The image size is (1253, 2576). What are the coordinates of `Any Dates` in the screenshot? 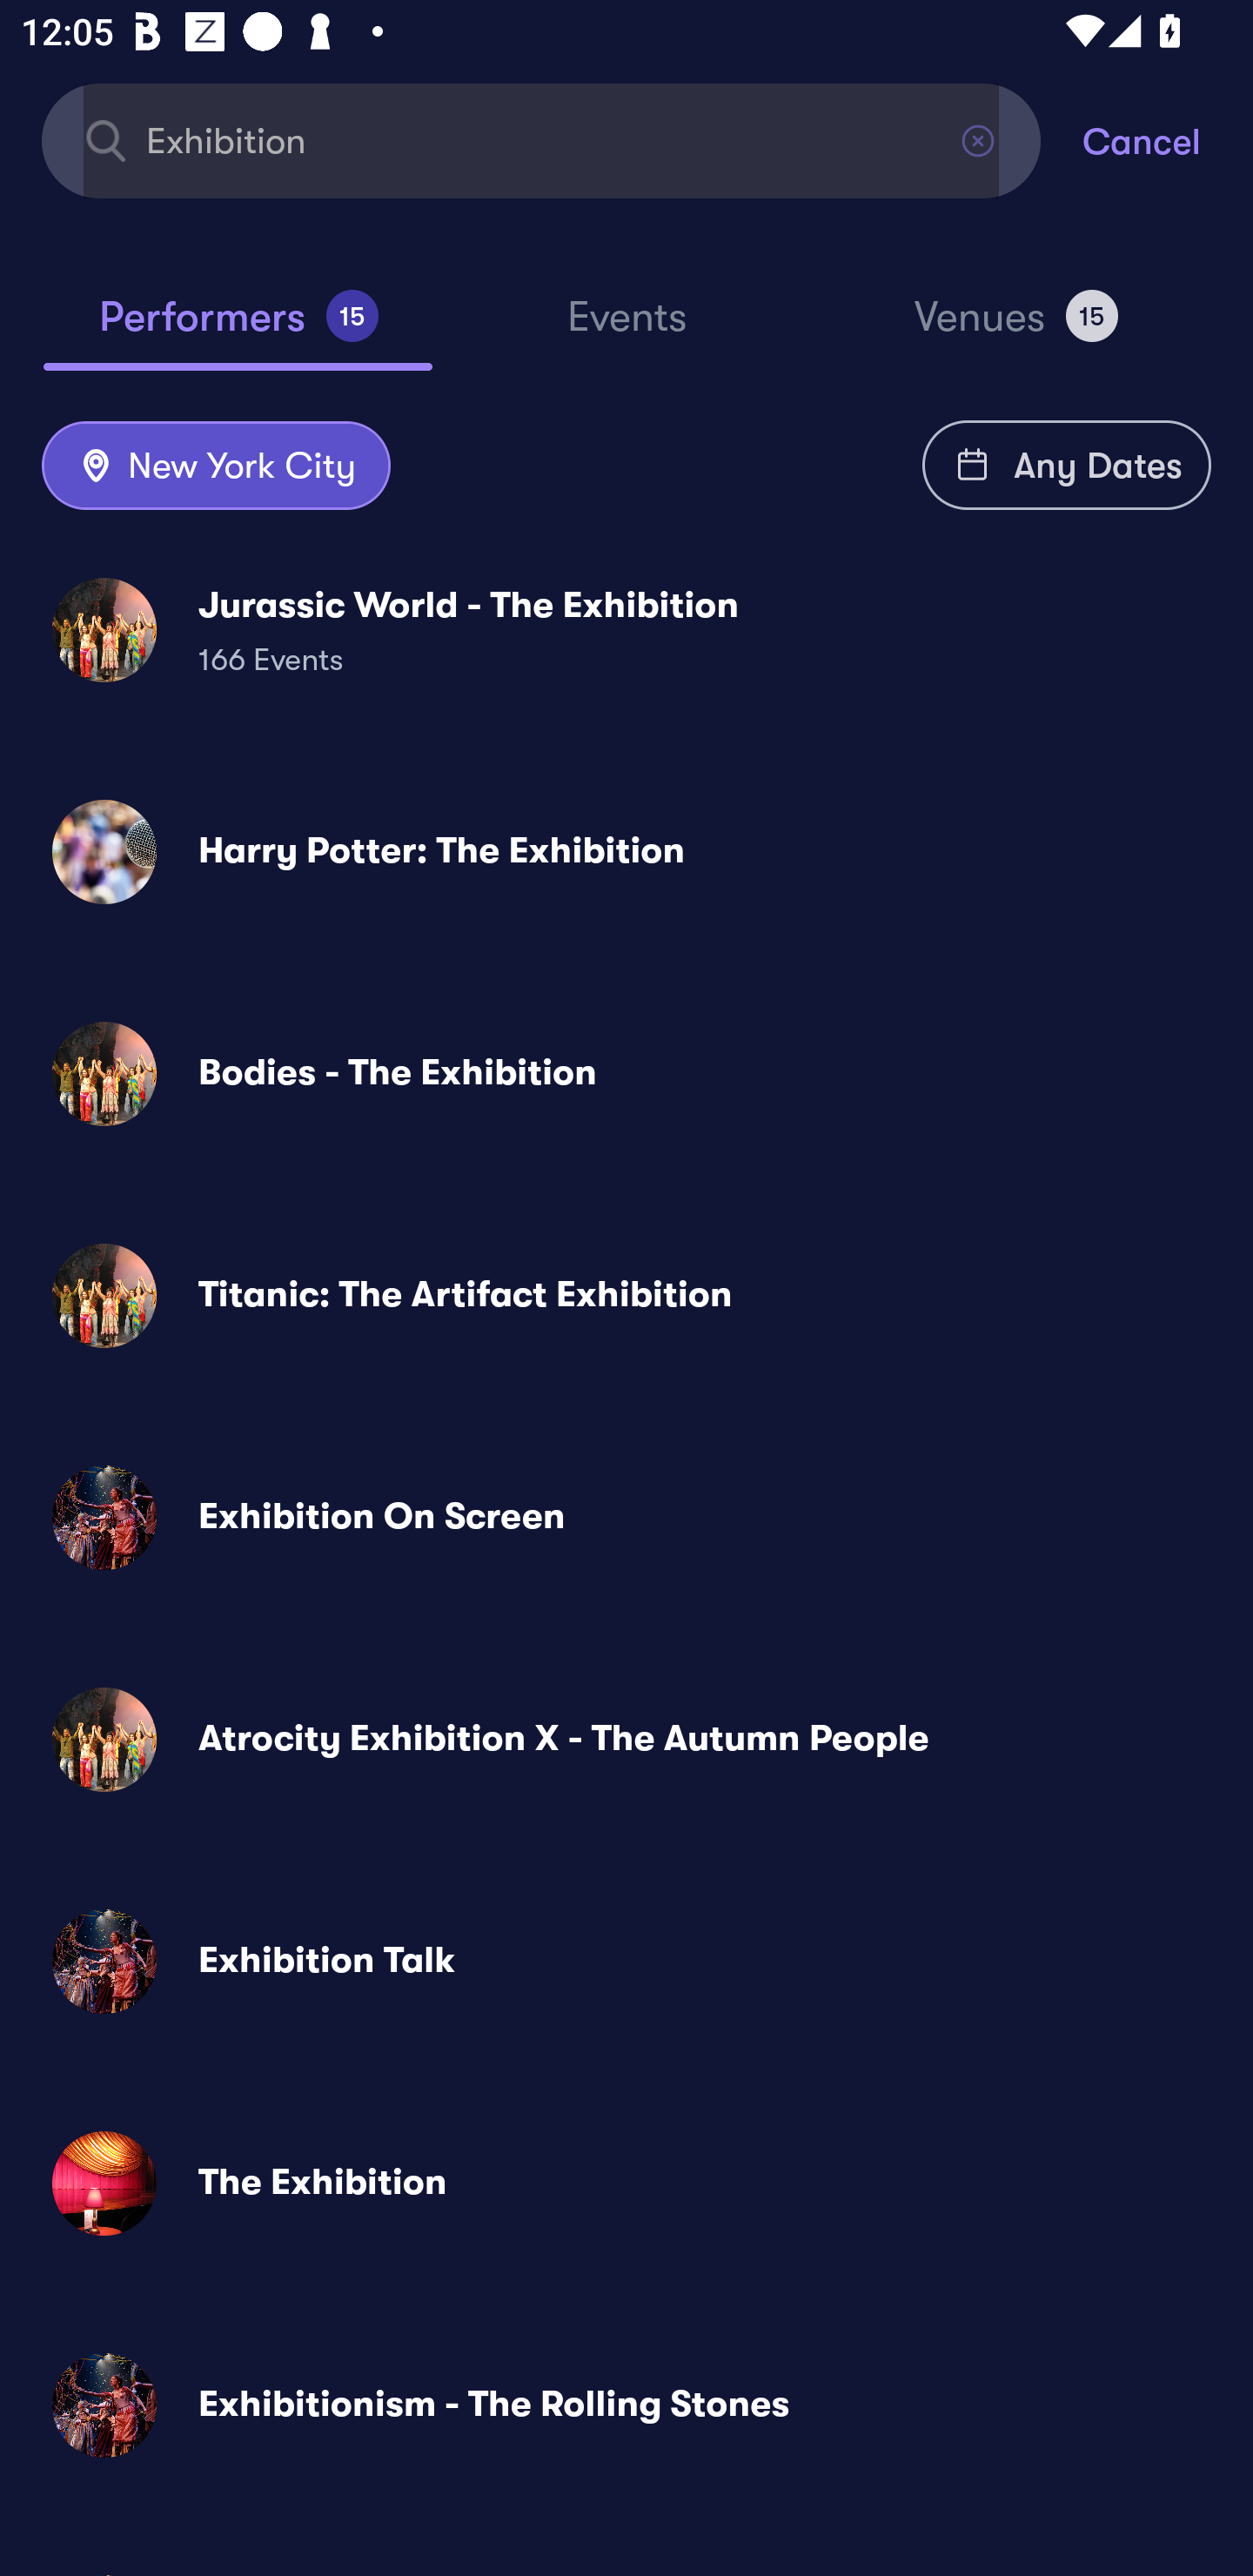 It's located at (1067, 465).